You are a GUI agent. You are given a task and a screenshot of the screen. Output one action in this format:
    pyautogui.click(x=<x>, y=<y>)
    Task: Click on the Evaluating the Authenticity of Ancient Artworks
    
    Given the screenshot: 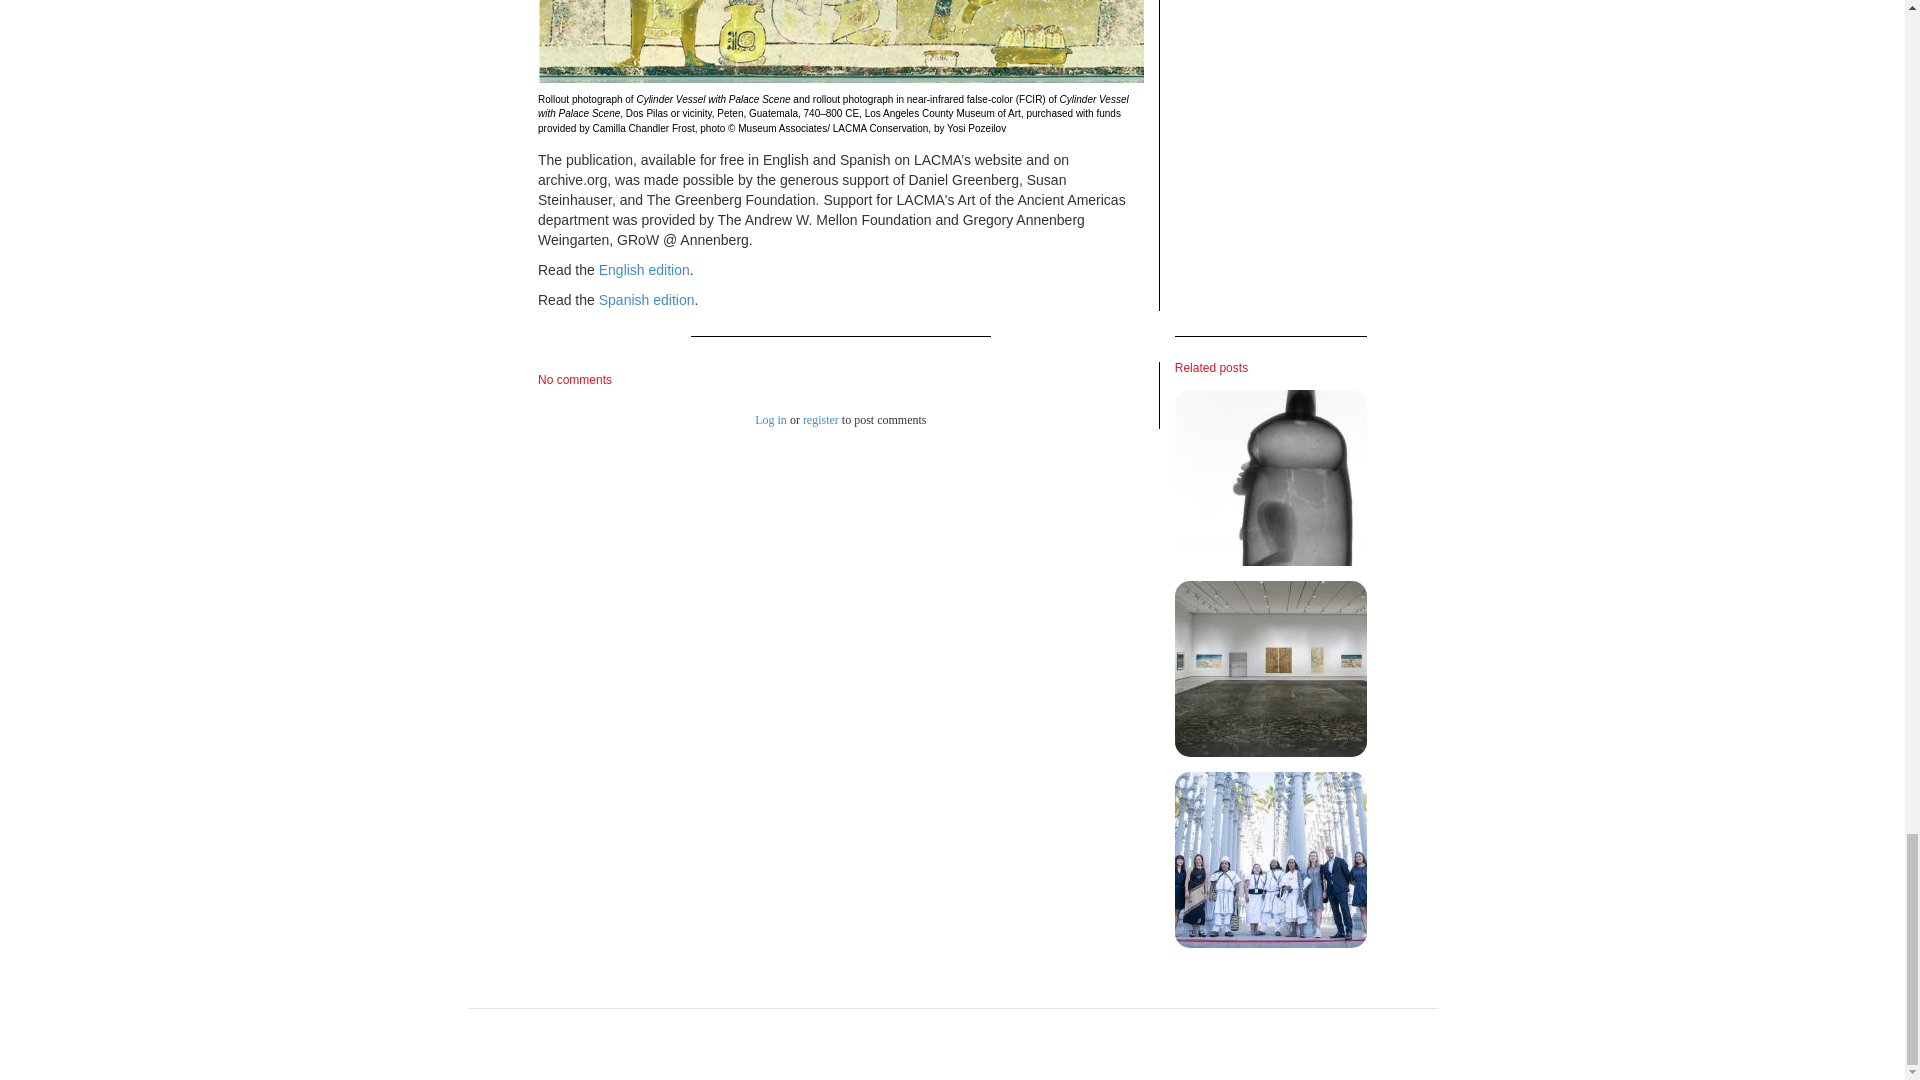 What is the action you would take?
    pyautogui.click(x=1271, y=477)
    